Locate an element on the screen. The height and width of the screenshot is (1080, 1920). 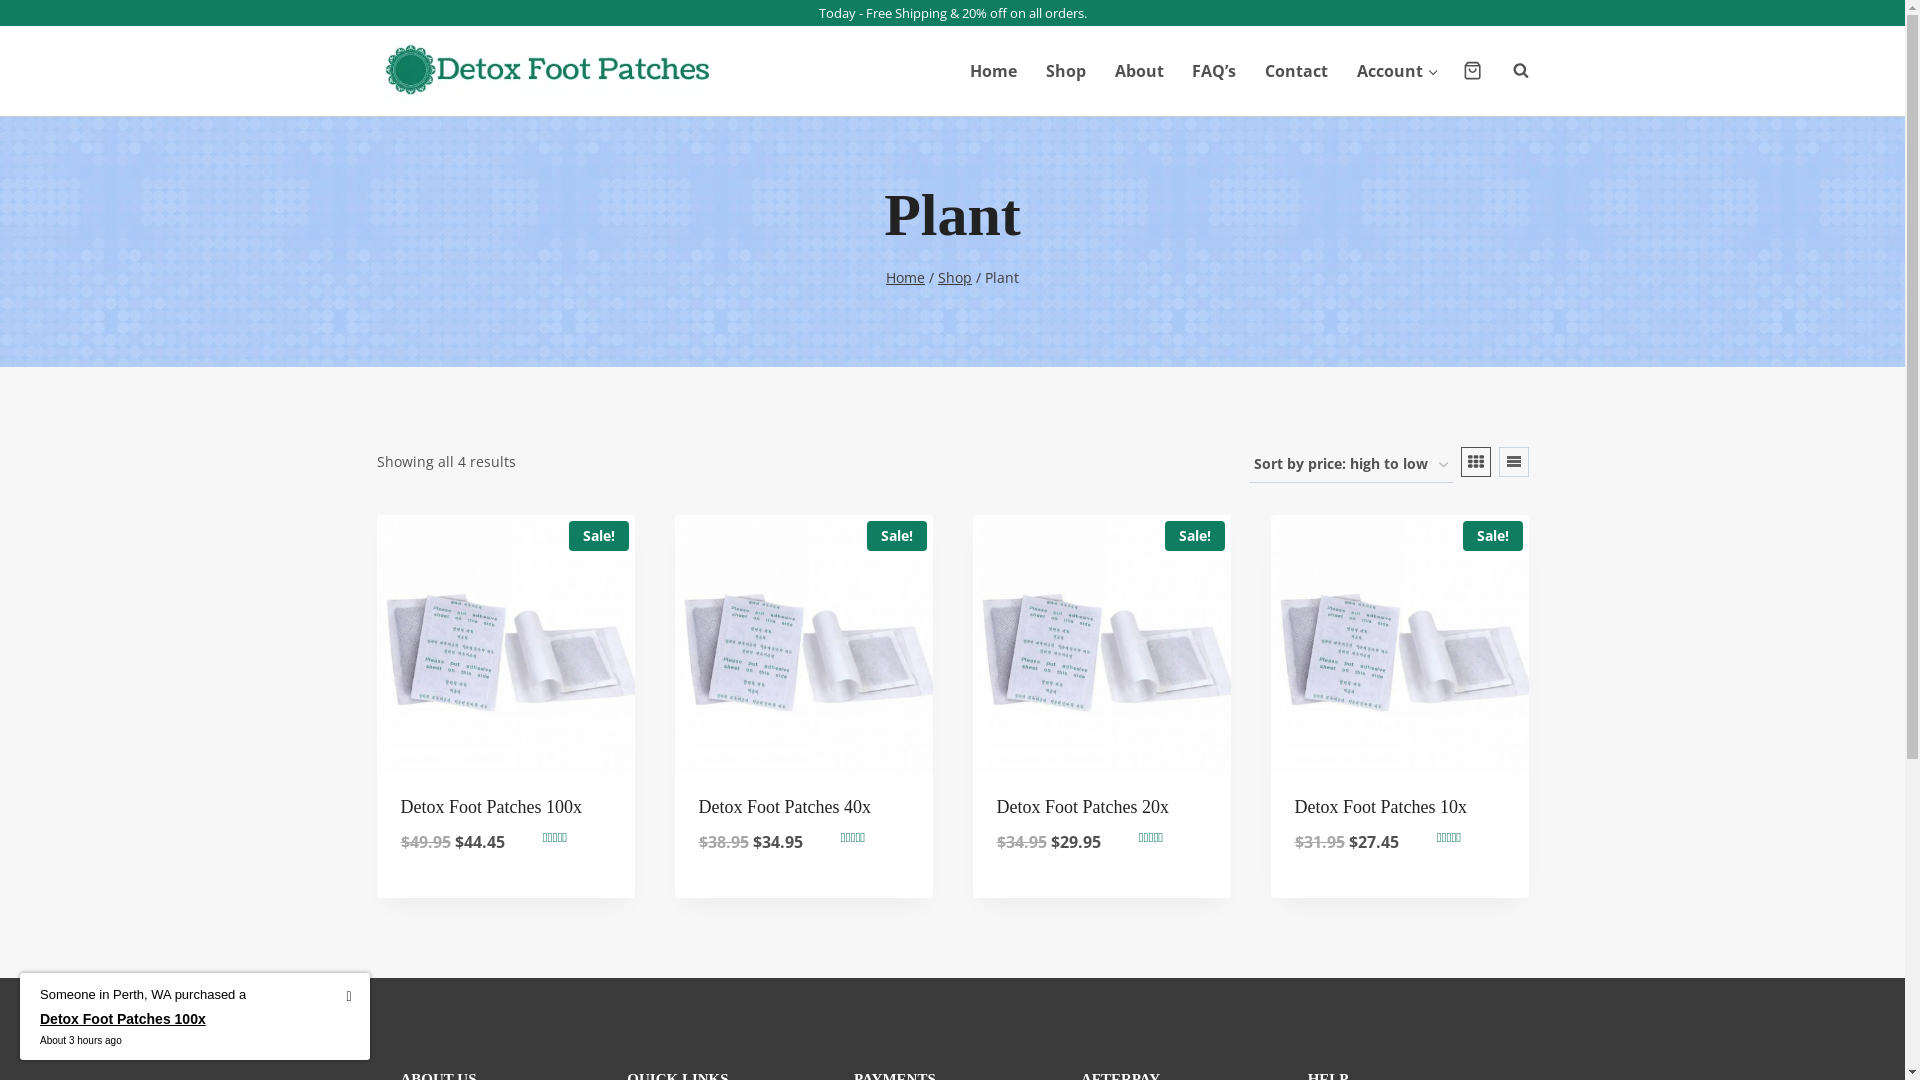
Detox Foot Patches 10x is located at coordinates (1380, 807).